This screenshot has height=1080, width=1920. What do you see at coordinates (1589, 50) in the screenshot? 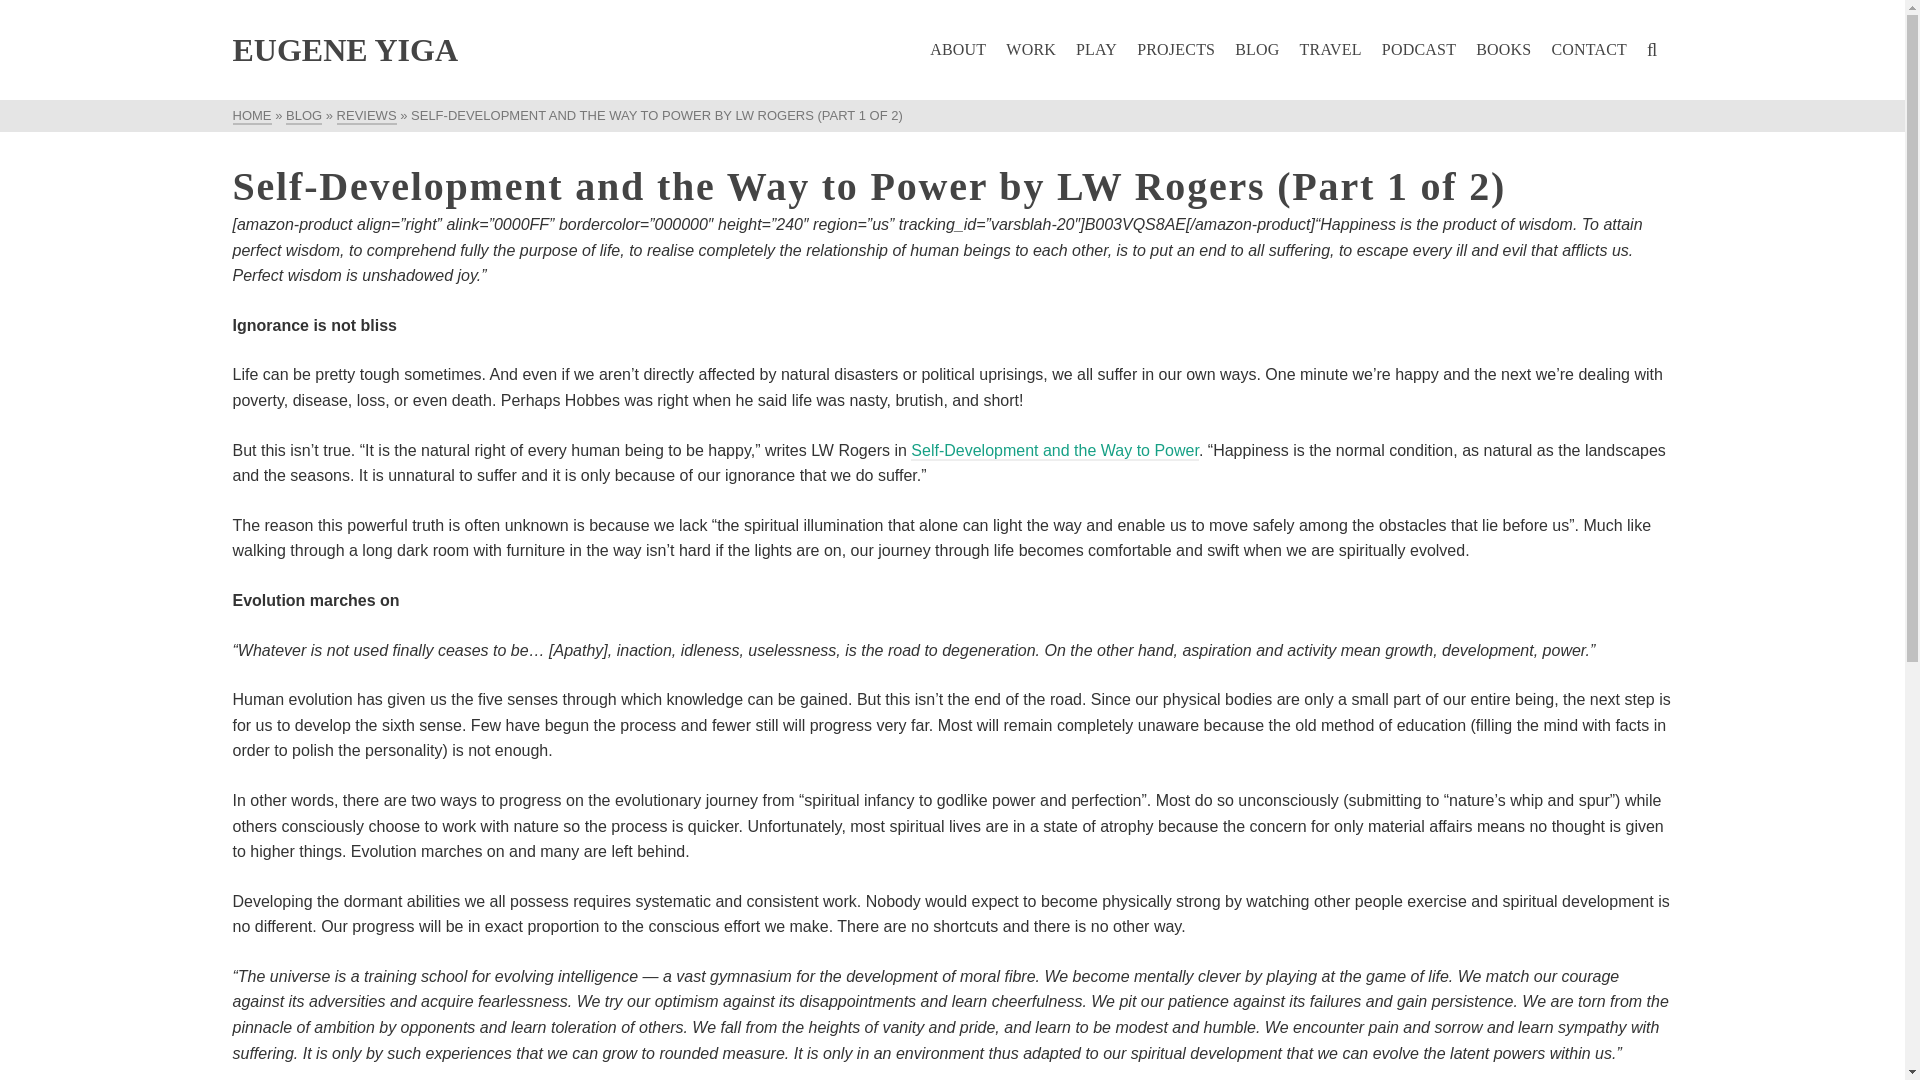
I see `CONTACT` at bounding box center [1589, 50].